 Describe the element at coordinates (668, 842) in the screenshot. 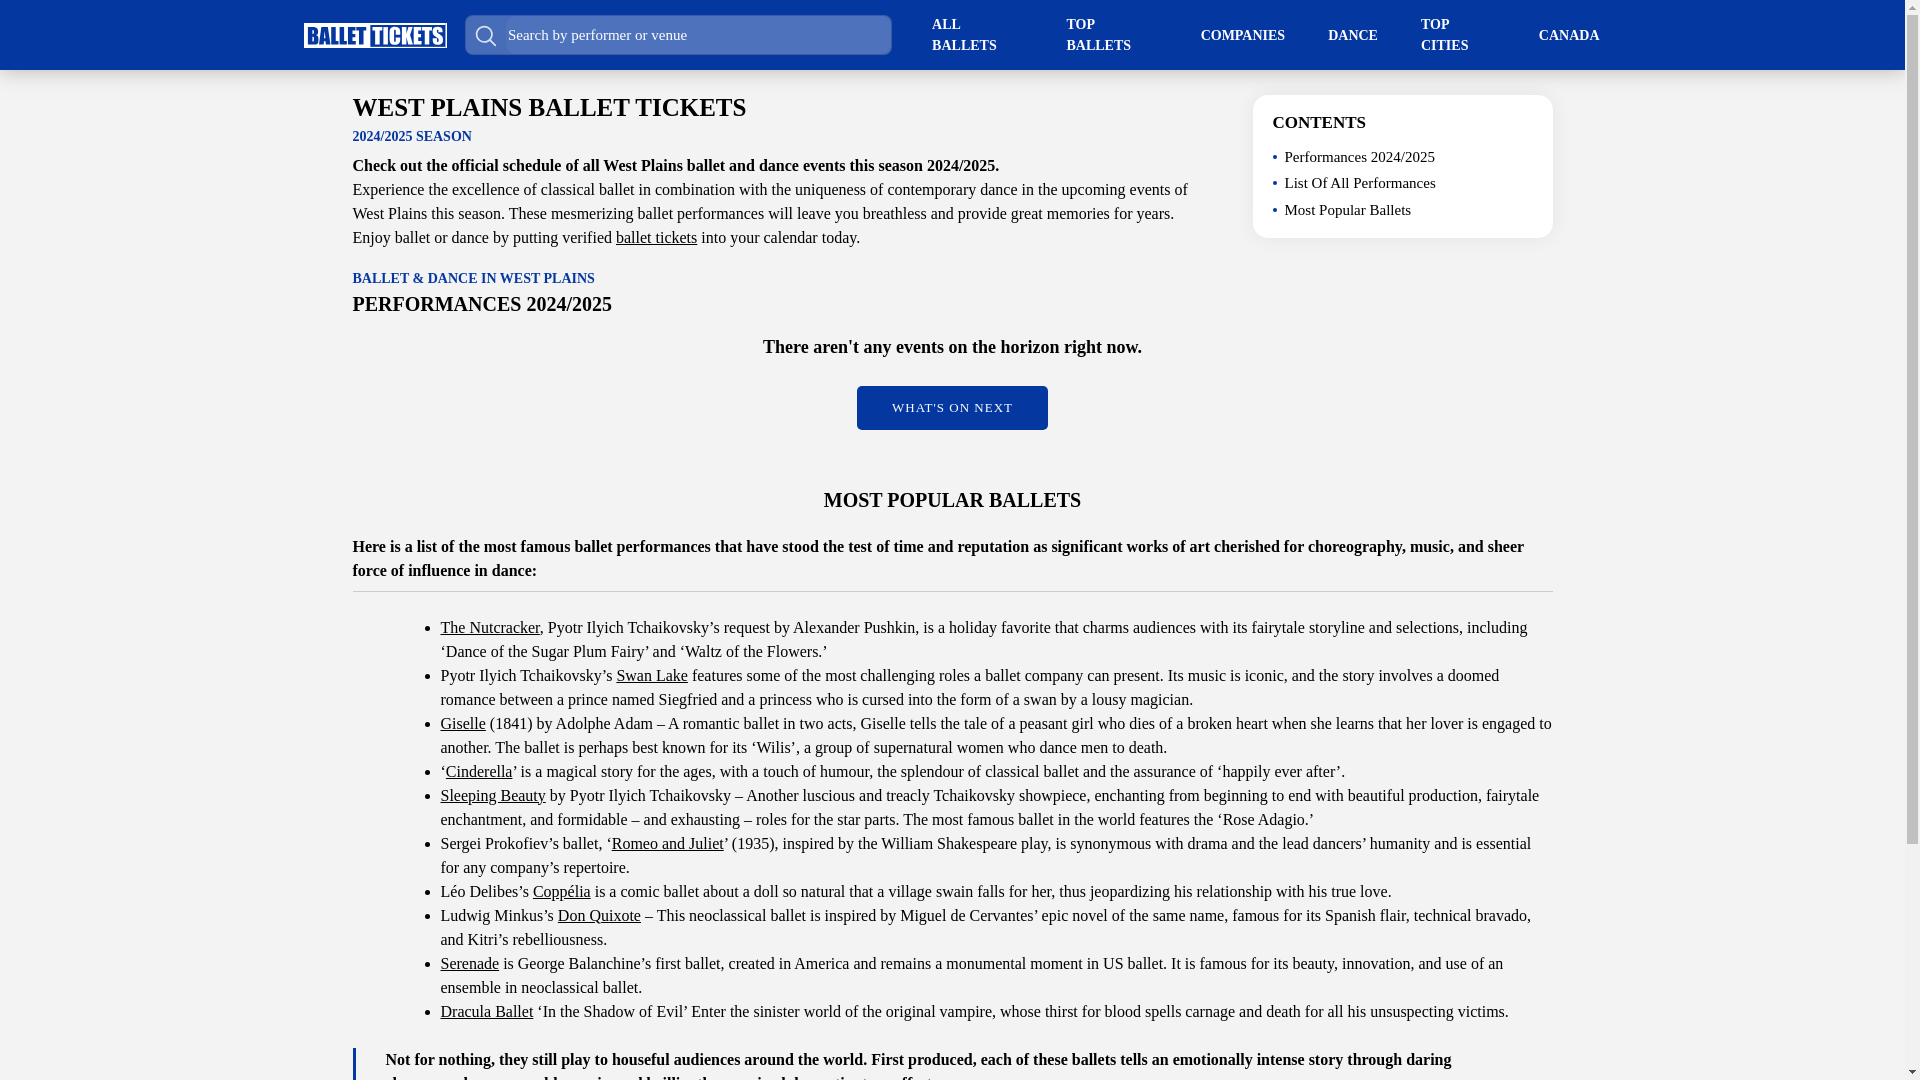

I see `Romeo and Juliet` at that location.